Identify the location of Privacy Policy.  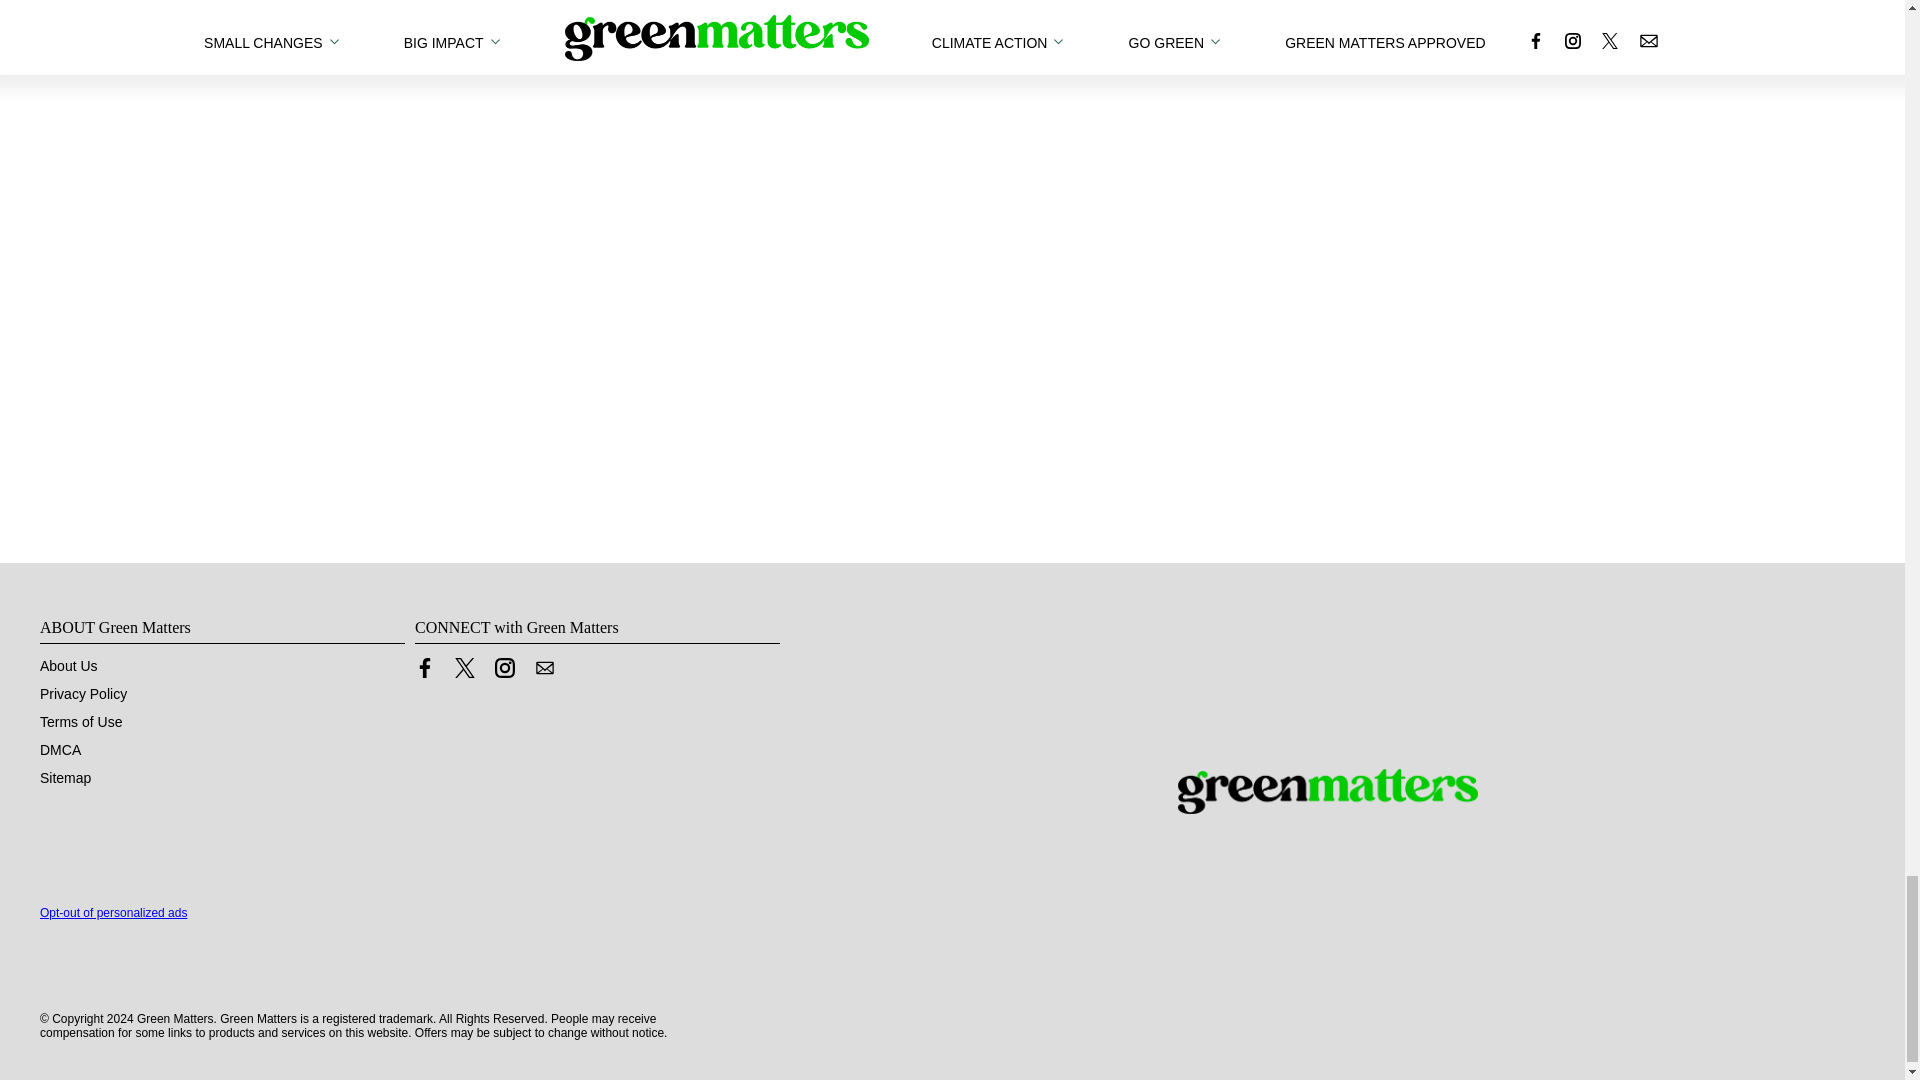
(83, 694).